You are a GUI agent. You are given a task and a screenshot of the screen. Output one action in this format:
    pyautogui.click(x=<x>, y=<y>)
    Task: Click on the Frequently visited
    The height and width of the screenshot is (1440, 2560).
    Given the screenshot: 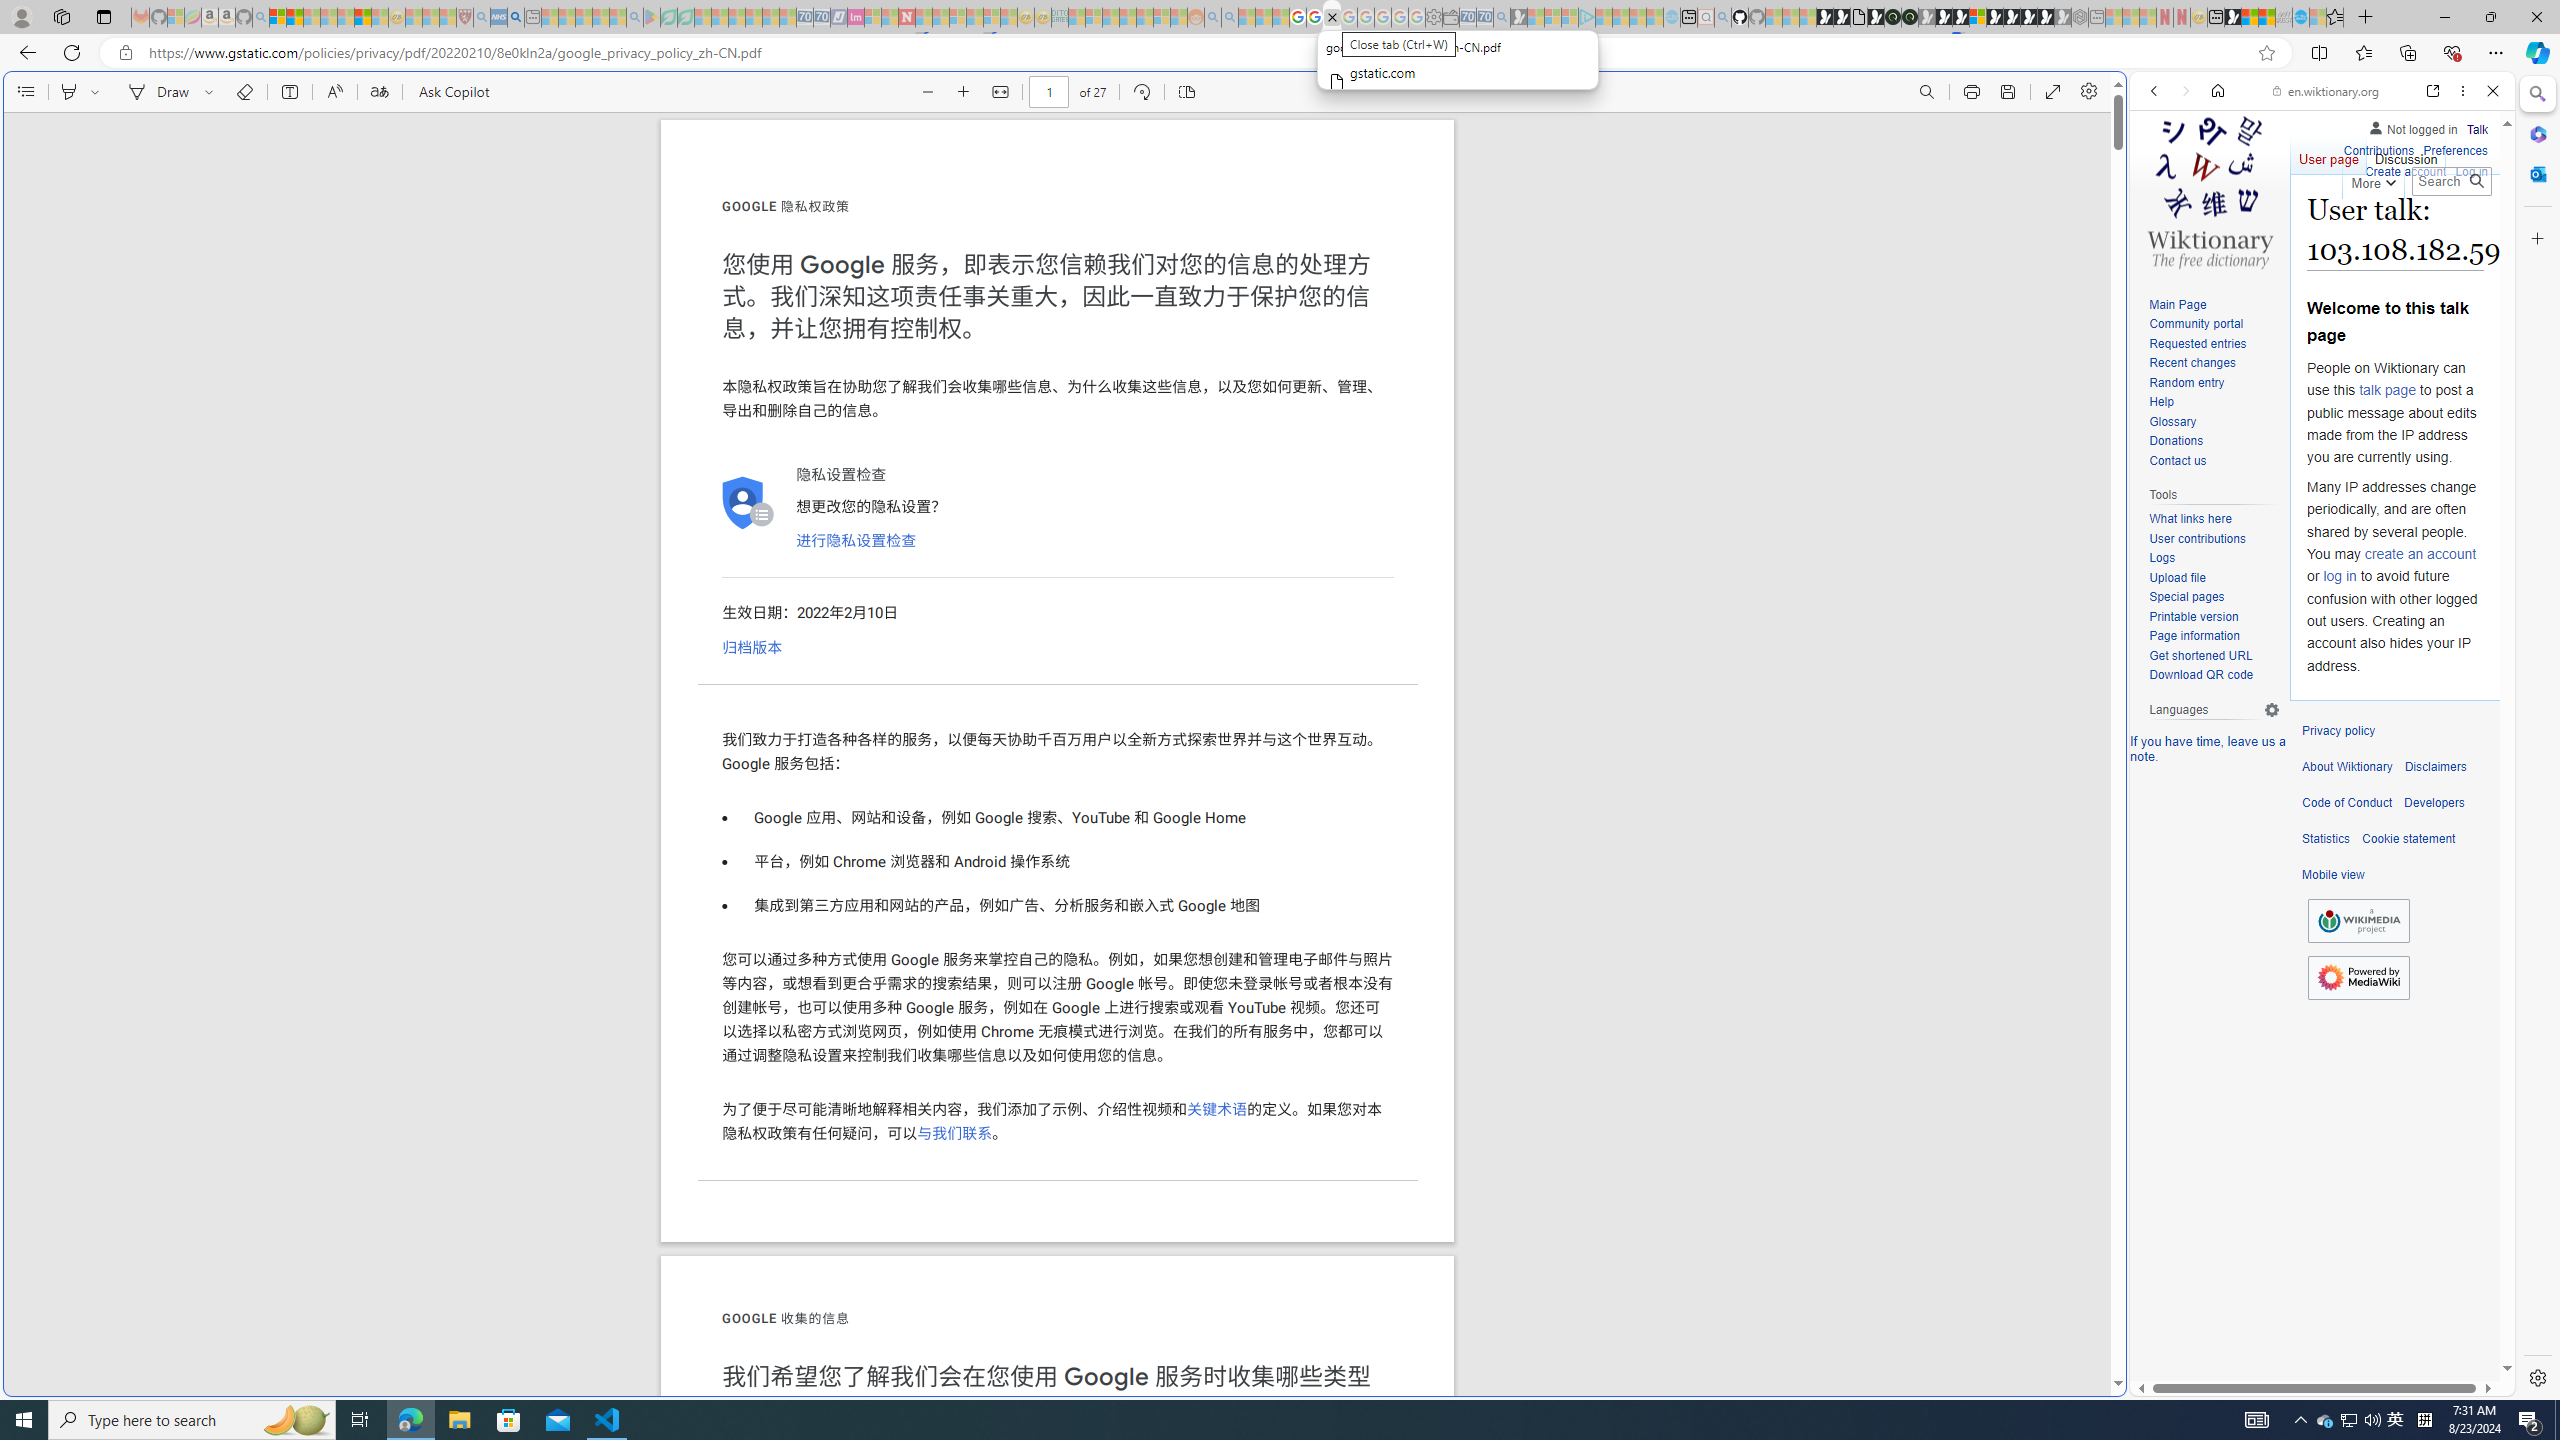 What is the action you would take?
    pyautogui.click(x=1698, y=266)
    